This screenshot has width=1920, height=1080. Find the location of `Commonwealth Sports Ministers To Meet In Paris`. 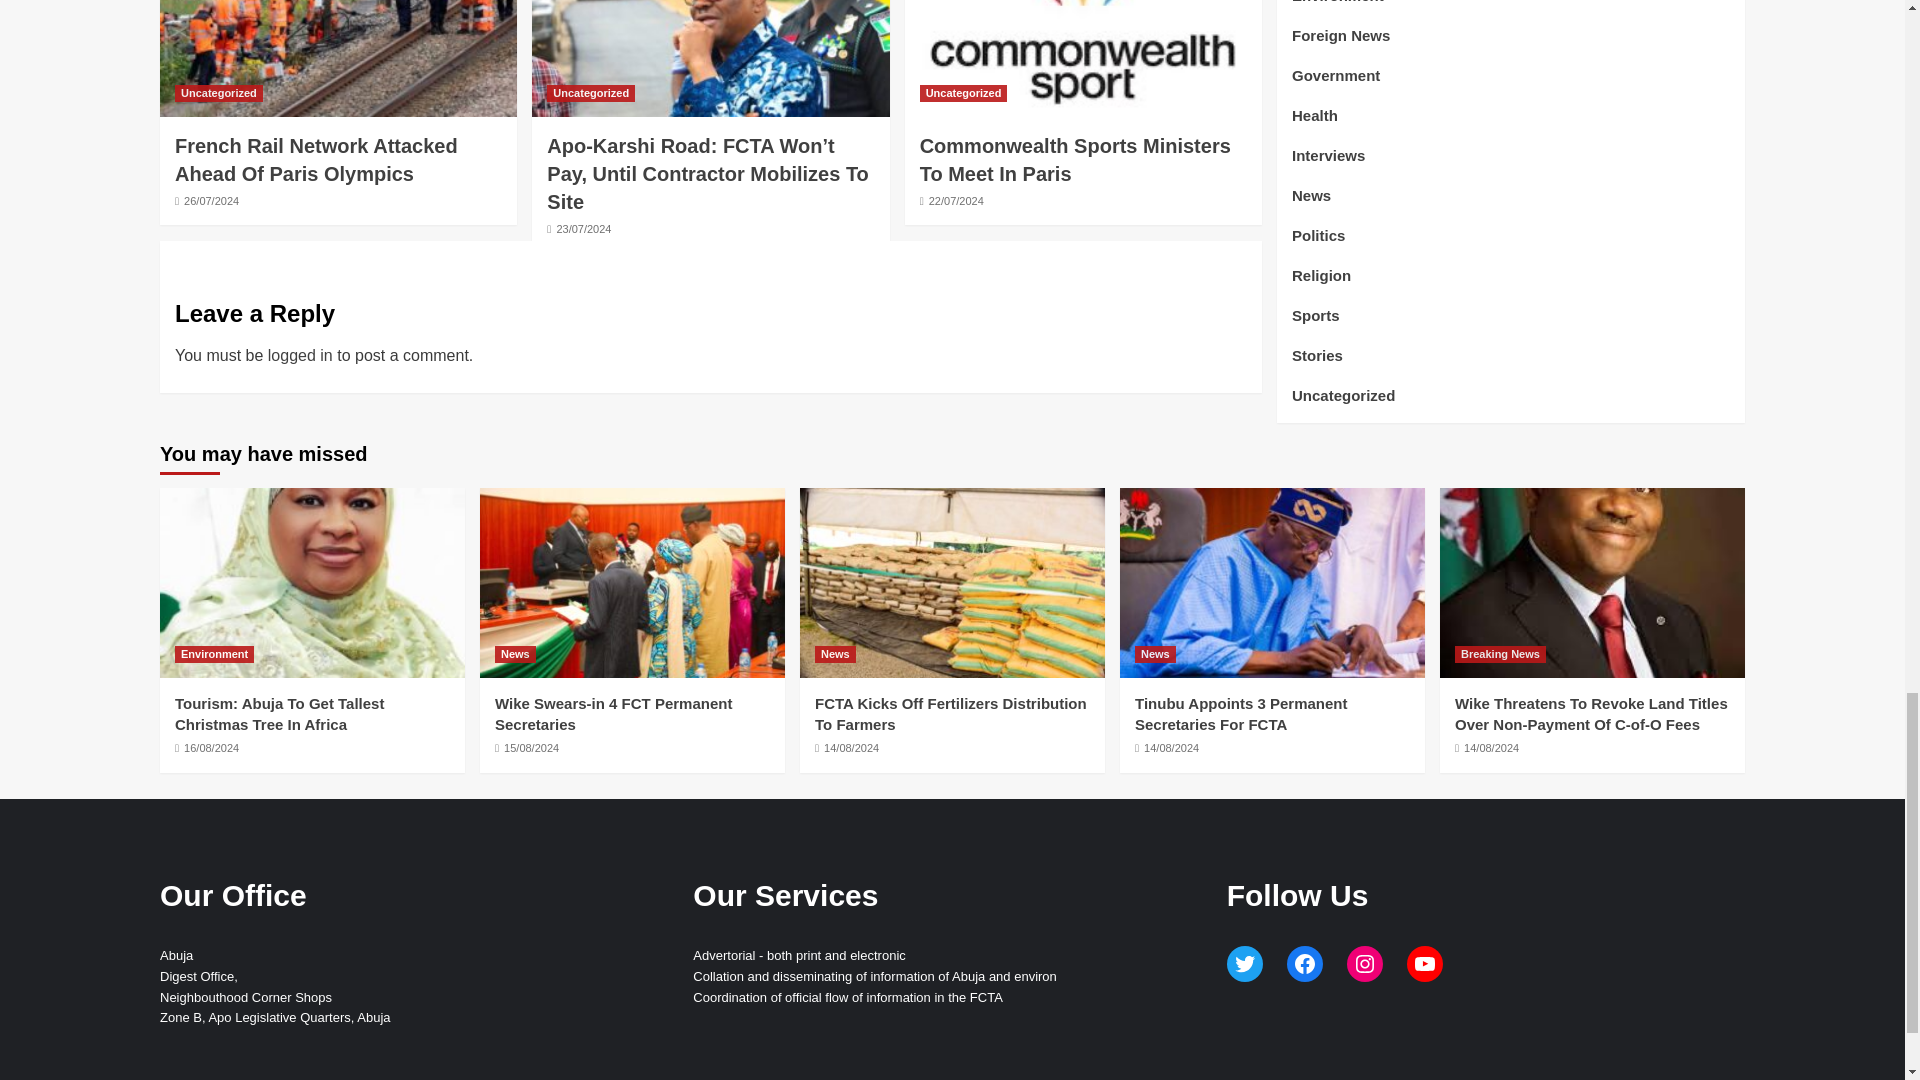

Commonwealth Sports Ministers To Meet In Paris is located at coordinates (1074, 160).